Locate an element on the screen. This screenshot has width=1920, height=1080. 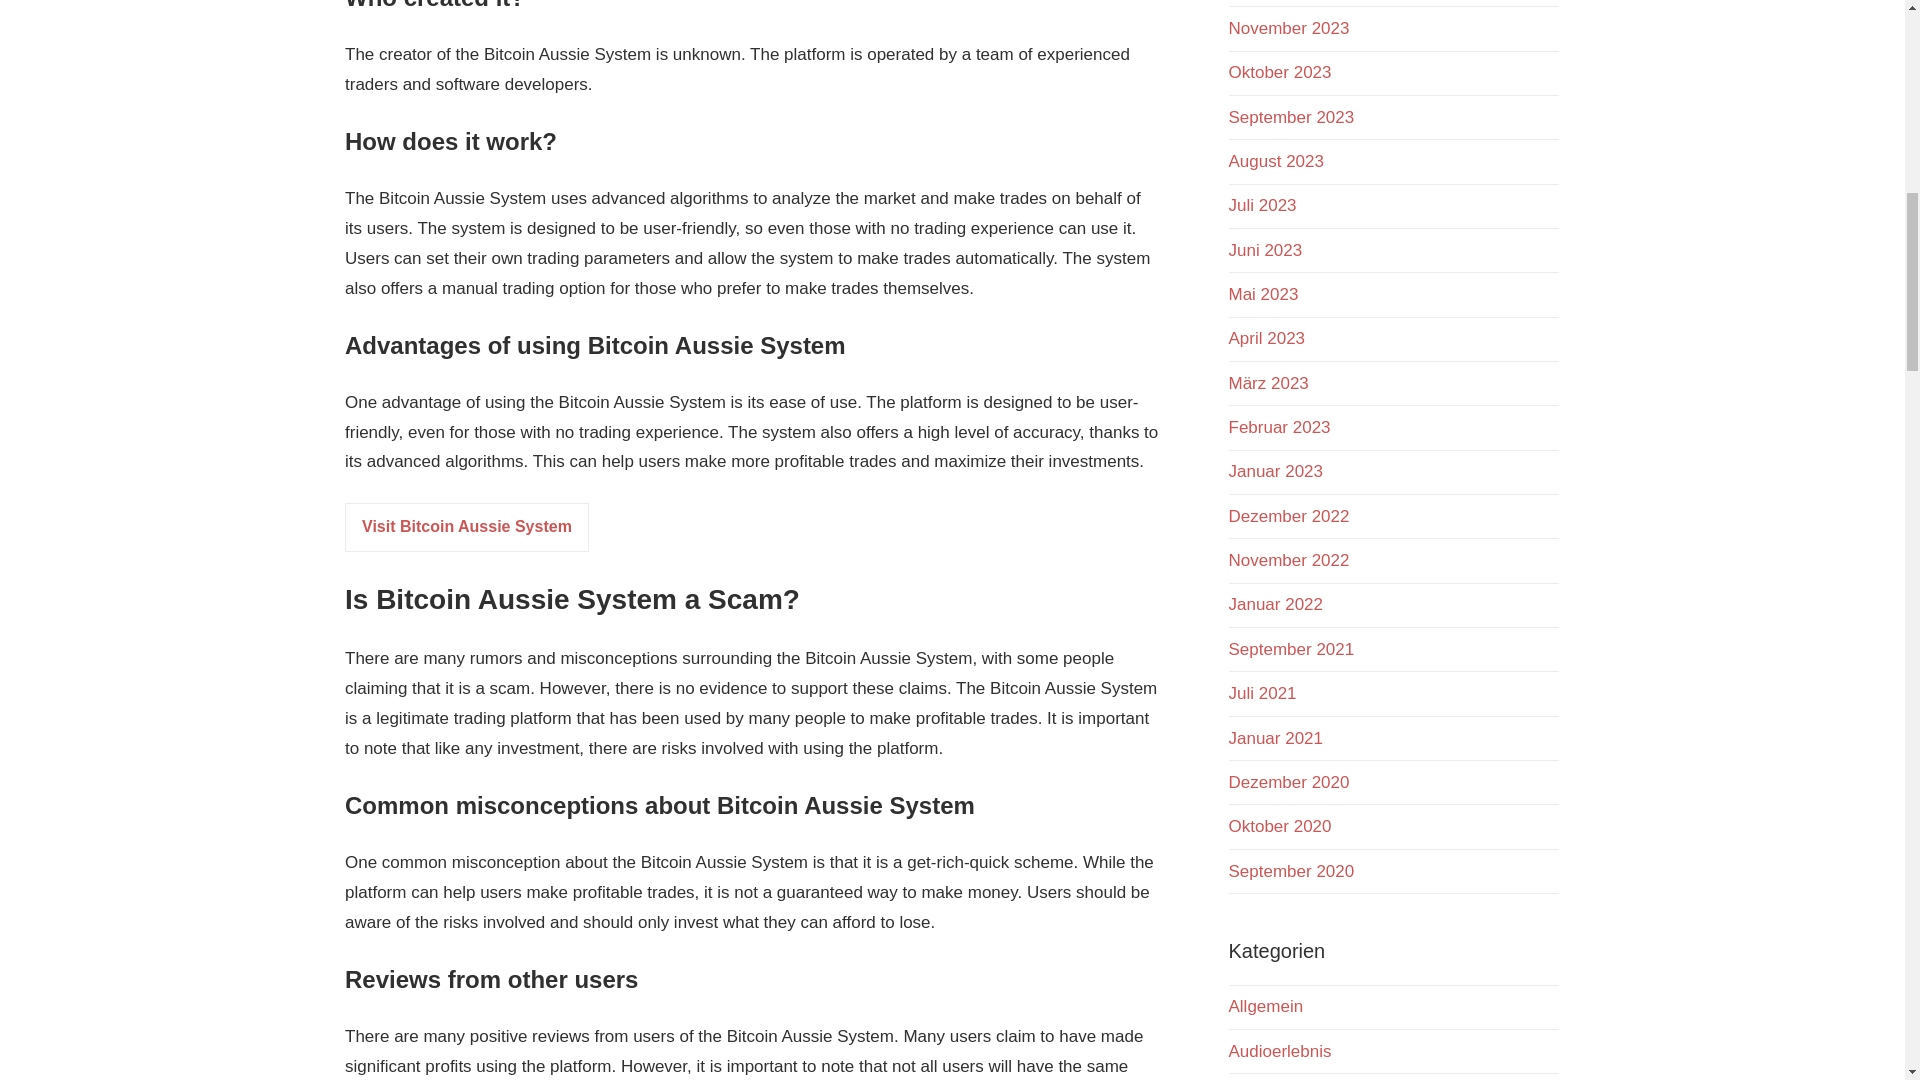
Februar 2023 is located at coordinates (1279, 427).